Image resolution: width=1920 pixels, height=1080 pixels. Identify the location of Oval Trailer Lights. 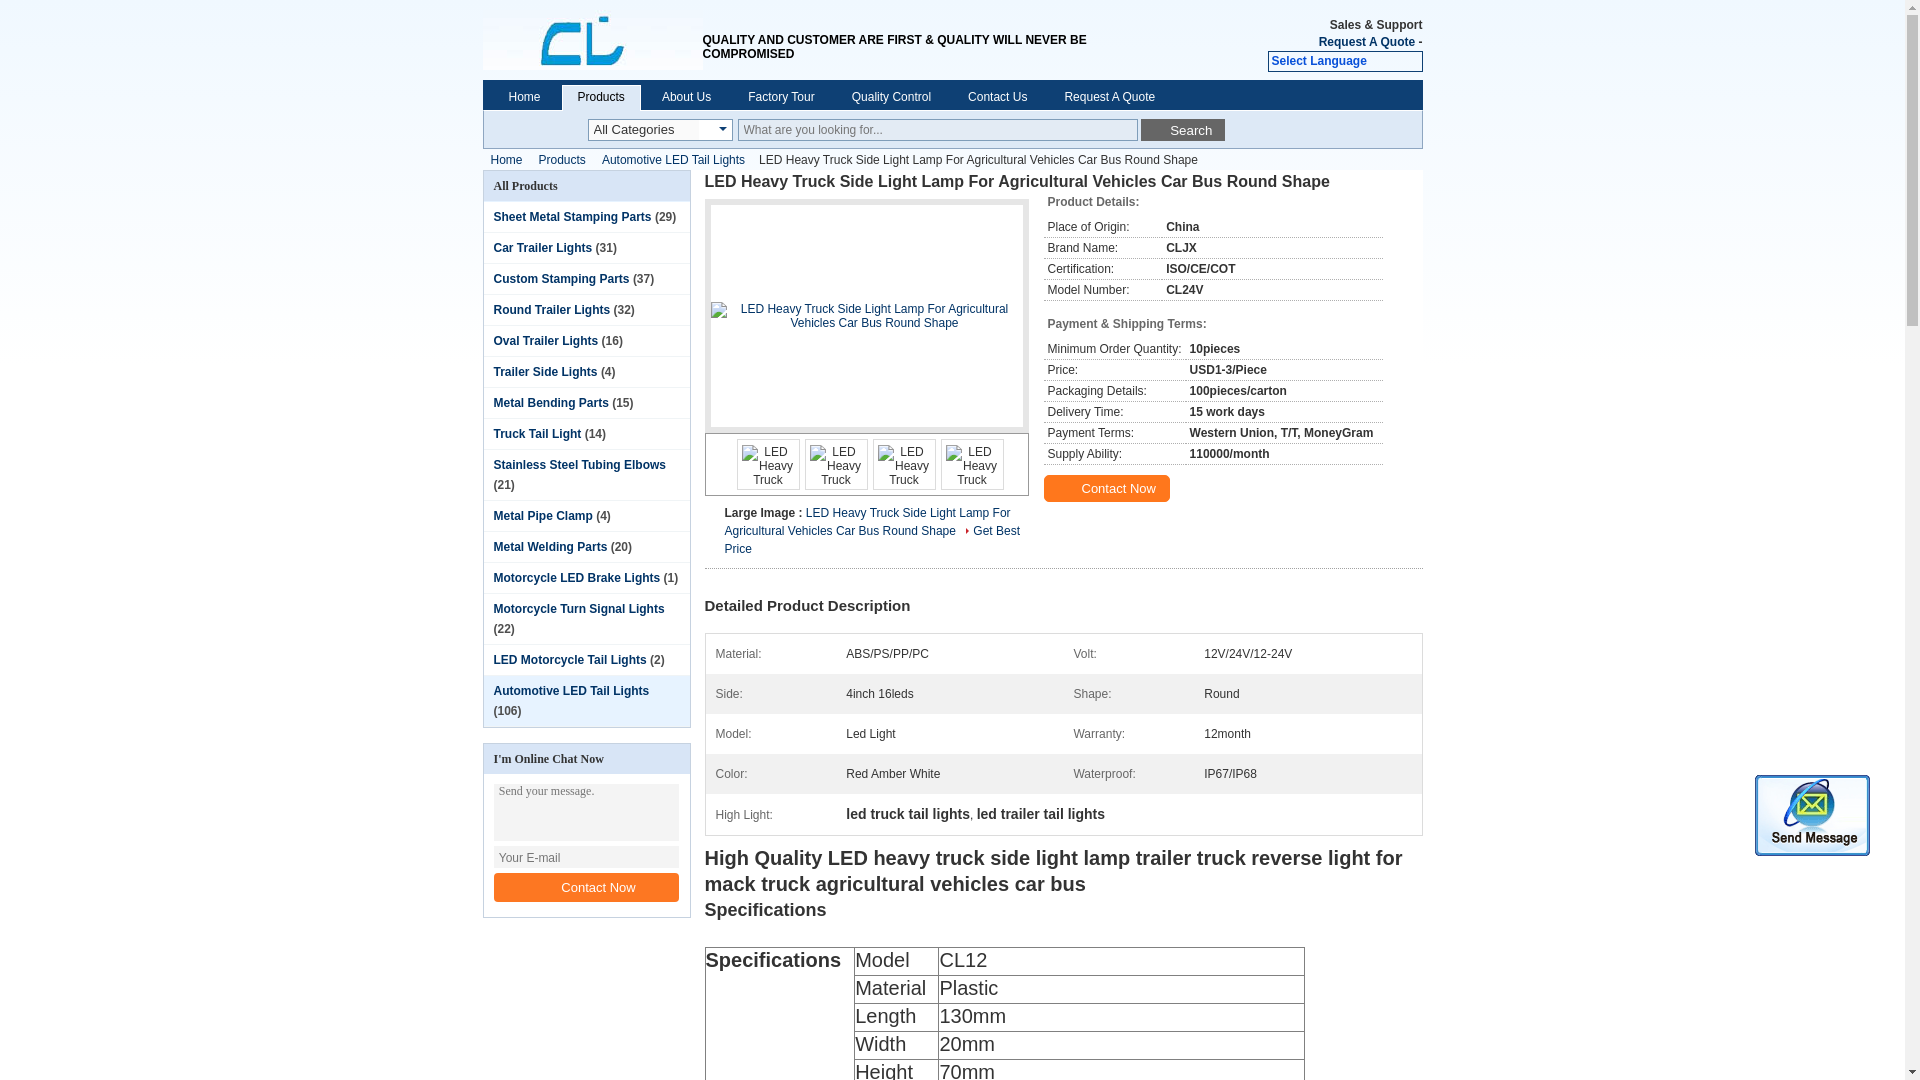
(546, 340).